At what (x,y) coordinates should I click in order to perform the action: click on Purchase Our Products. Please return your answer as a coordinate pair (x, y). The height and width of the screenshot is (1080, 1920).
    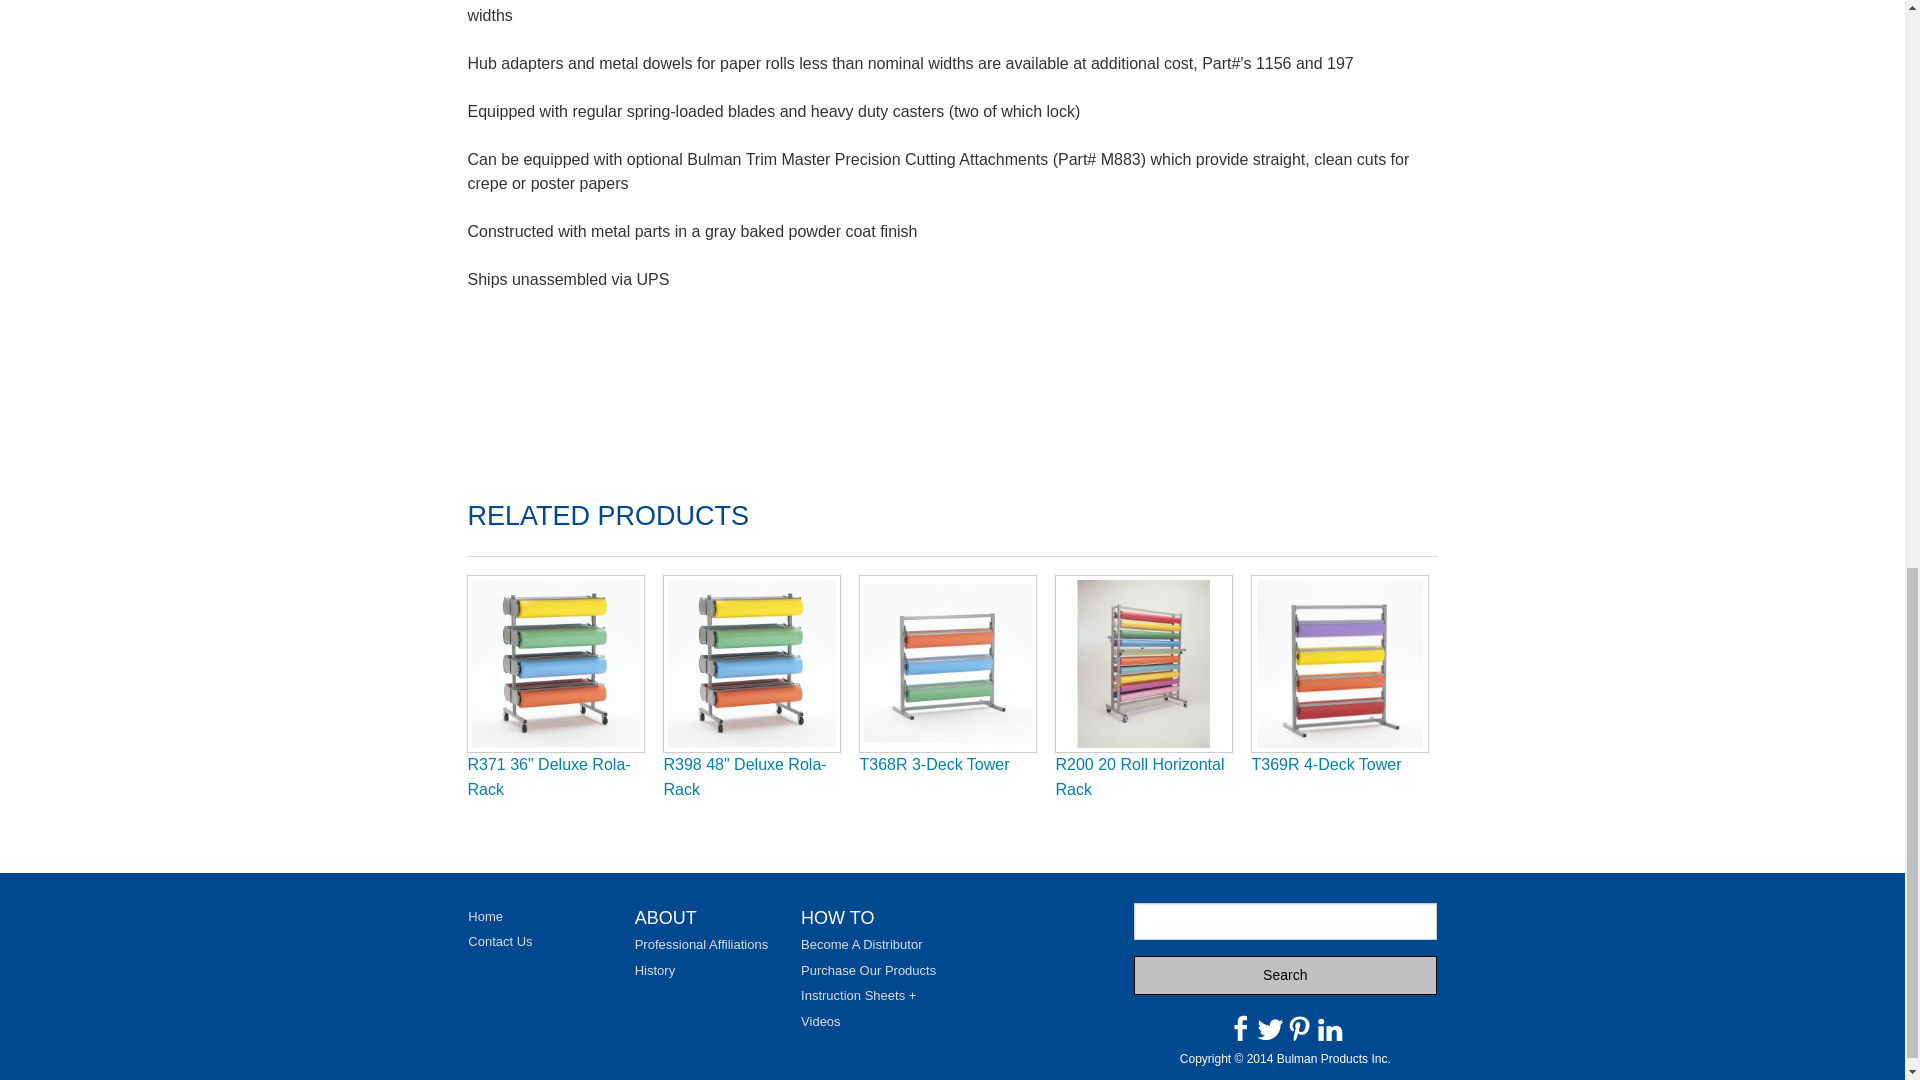
    Looking at the image, I should click on (868, 970).